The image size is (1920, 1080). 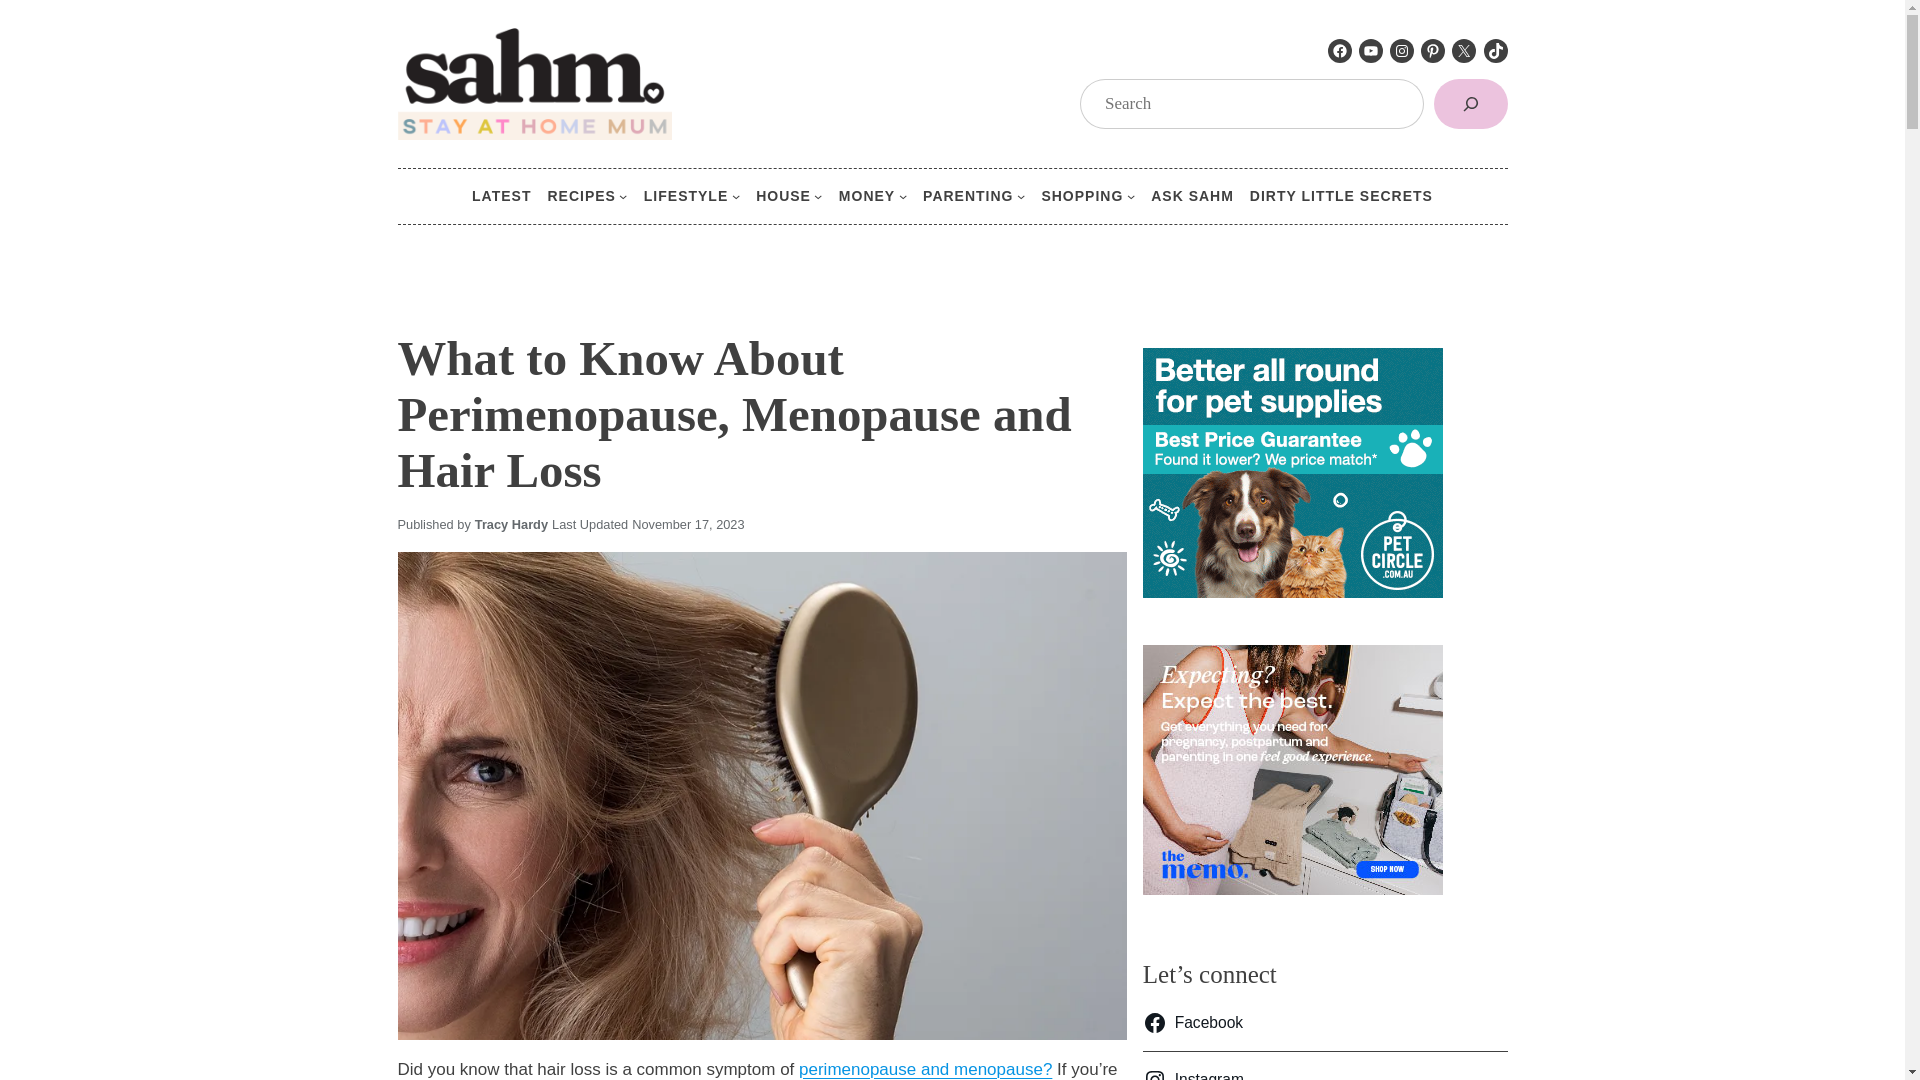 What do you see at coordinates (1432, 50) in the screenshot?
I see `Pinterest` at bounding box center [1432, 50].